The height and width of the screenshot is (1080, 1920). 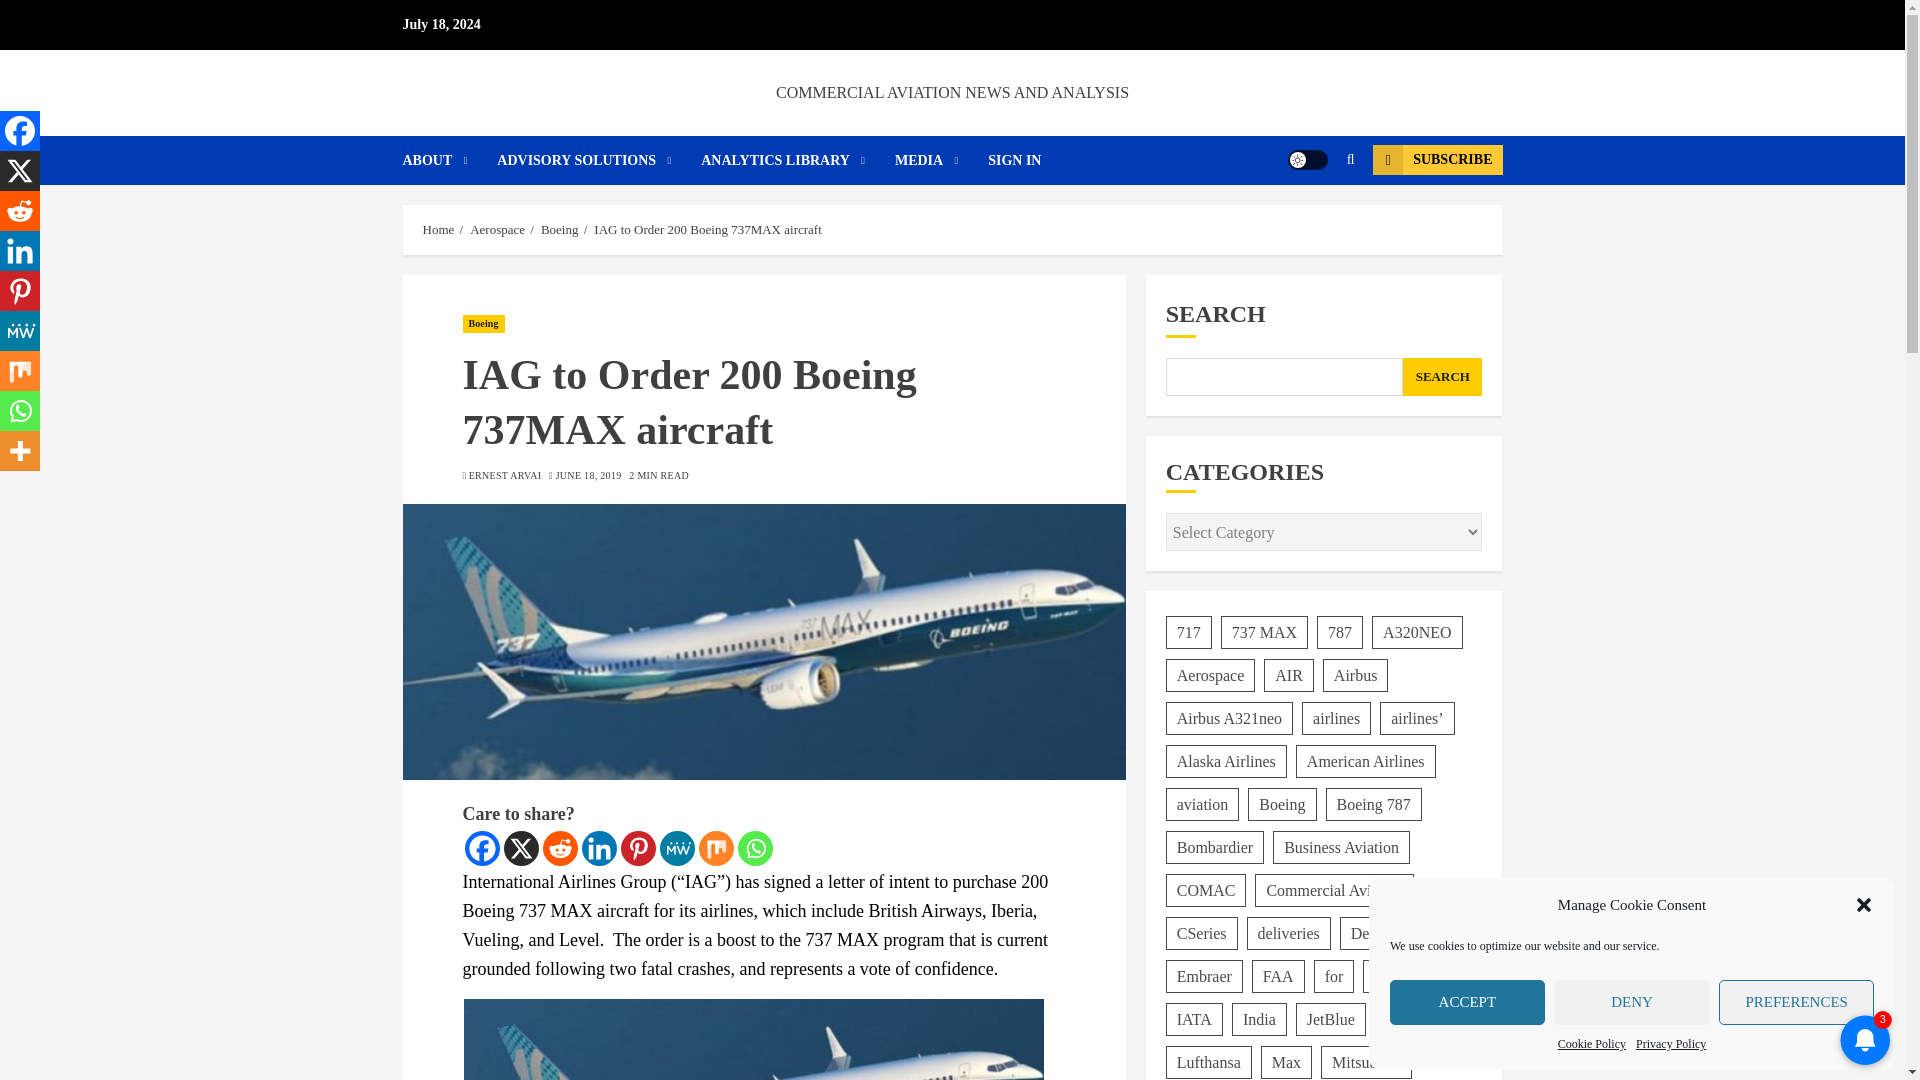 What do you see at coordinates (521, 848) in the screenshot?
I see `X` at bounding box center [521, 848].